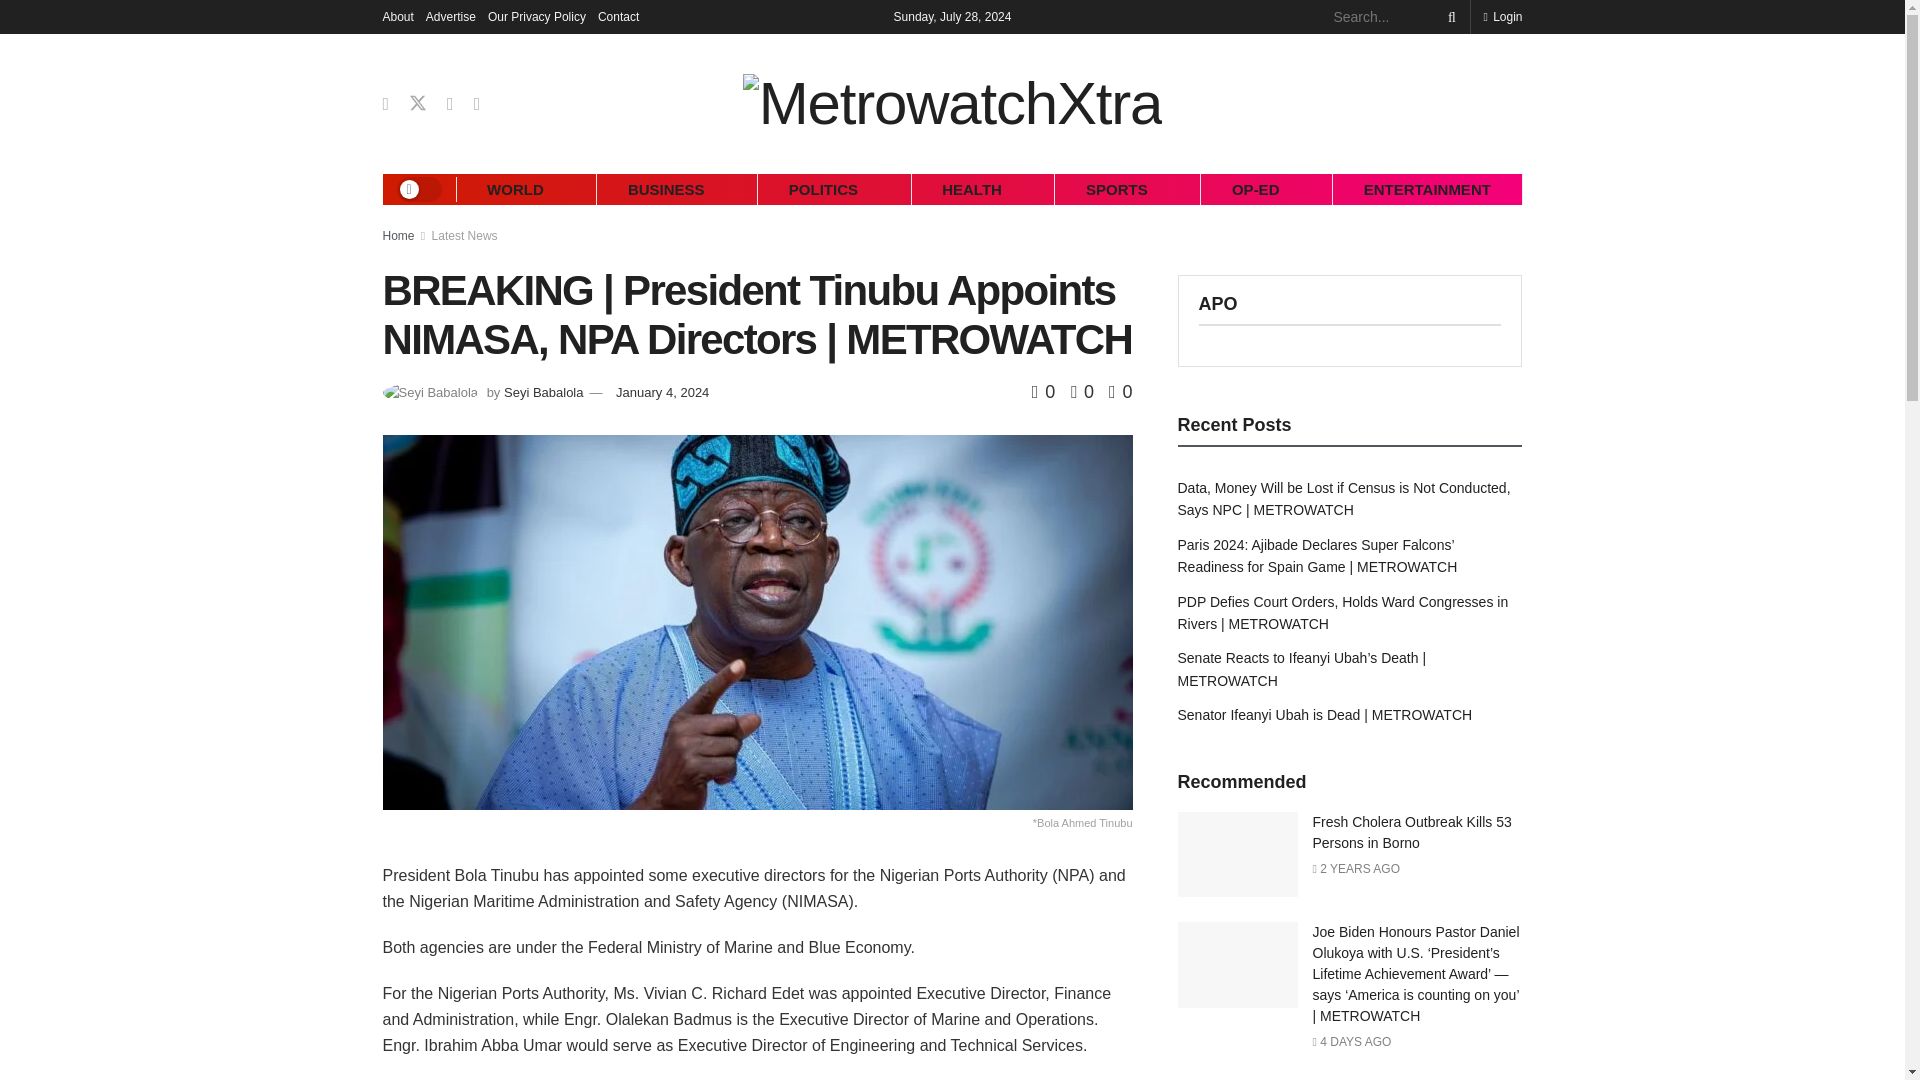 The height and width of the screenshot is (1080, 1920). What do you see at coordinates (515, 189) in the screenshot?
I see `WORLD` at bounding box center [515, 189].